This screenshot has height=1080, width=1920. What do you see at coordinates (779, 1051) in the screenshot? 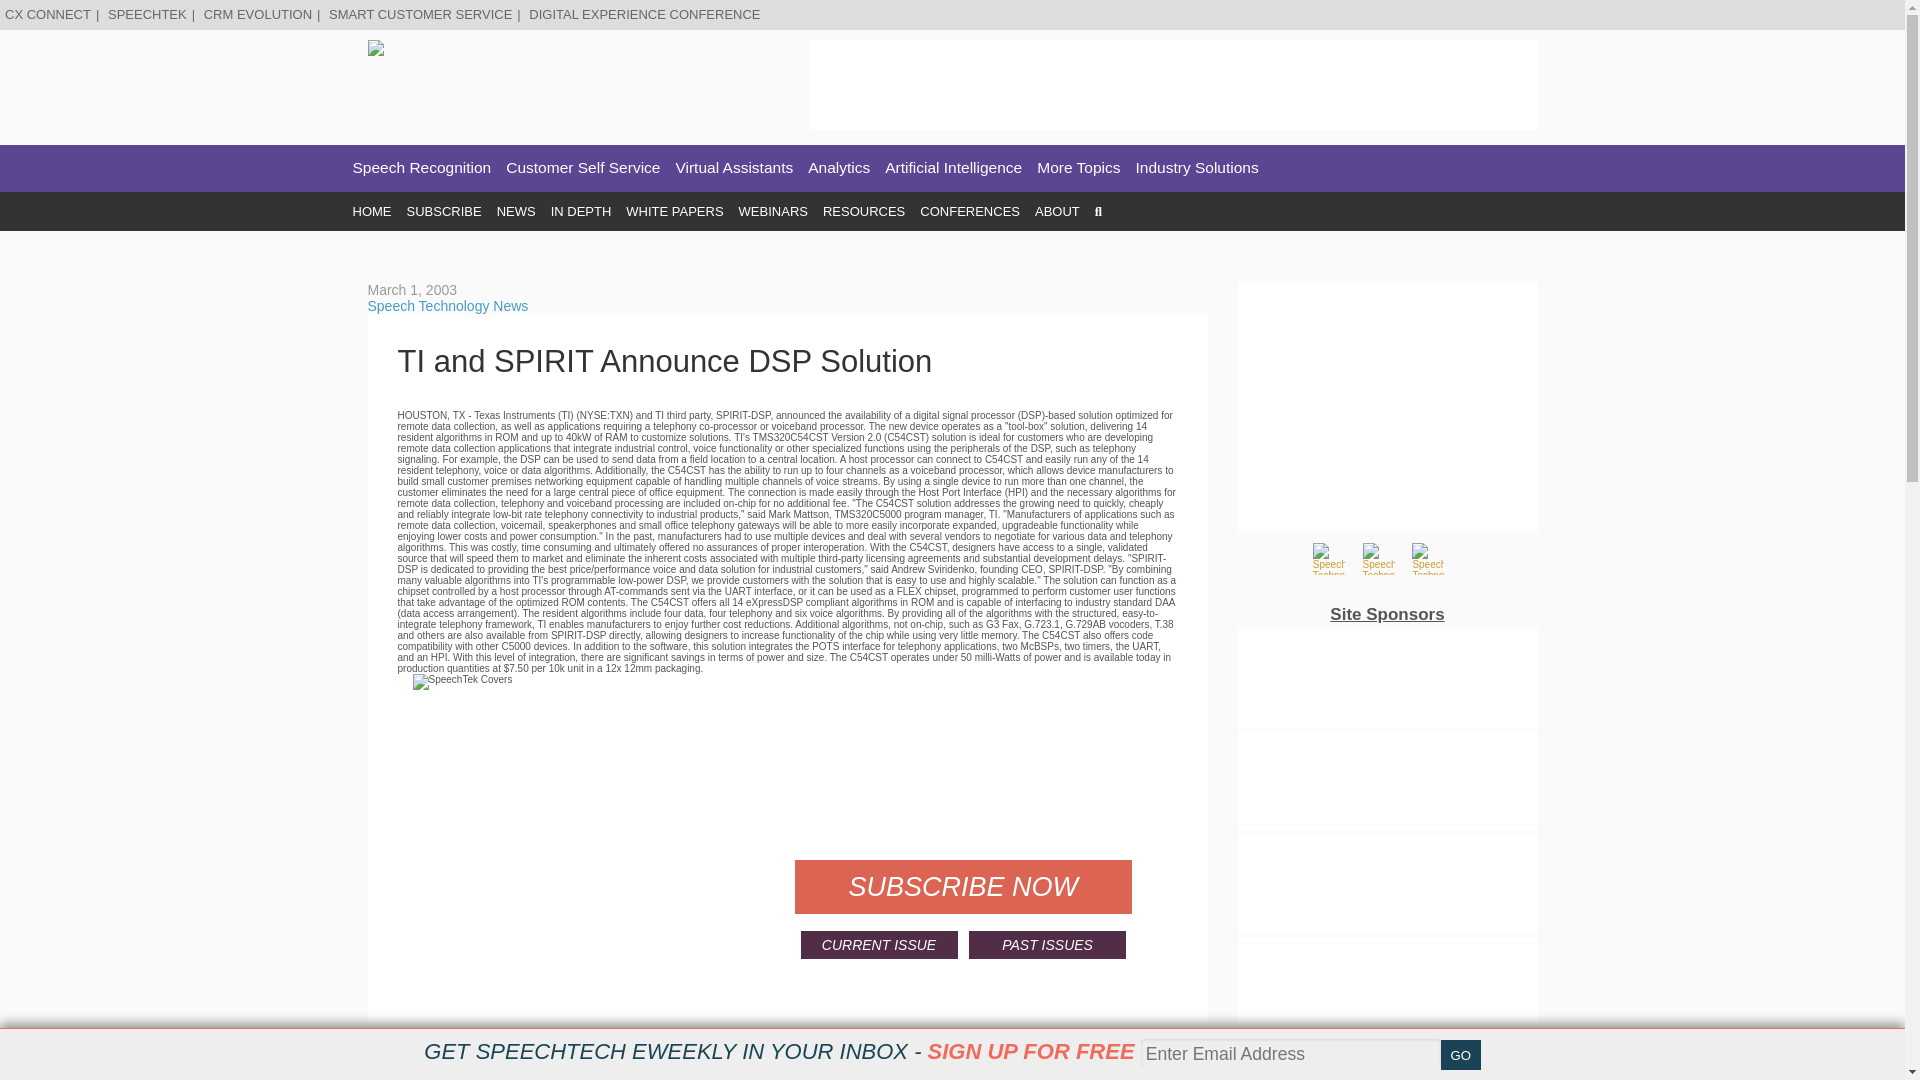
I see `GET SPEECHTECH EWEEKLY IN YOUR INBOX - SIGN UP FOR FREE` at bounding box center [779, 1051].